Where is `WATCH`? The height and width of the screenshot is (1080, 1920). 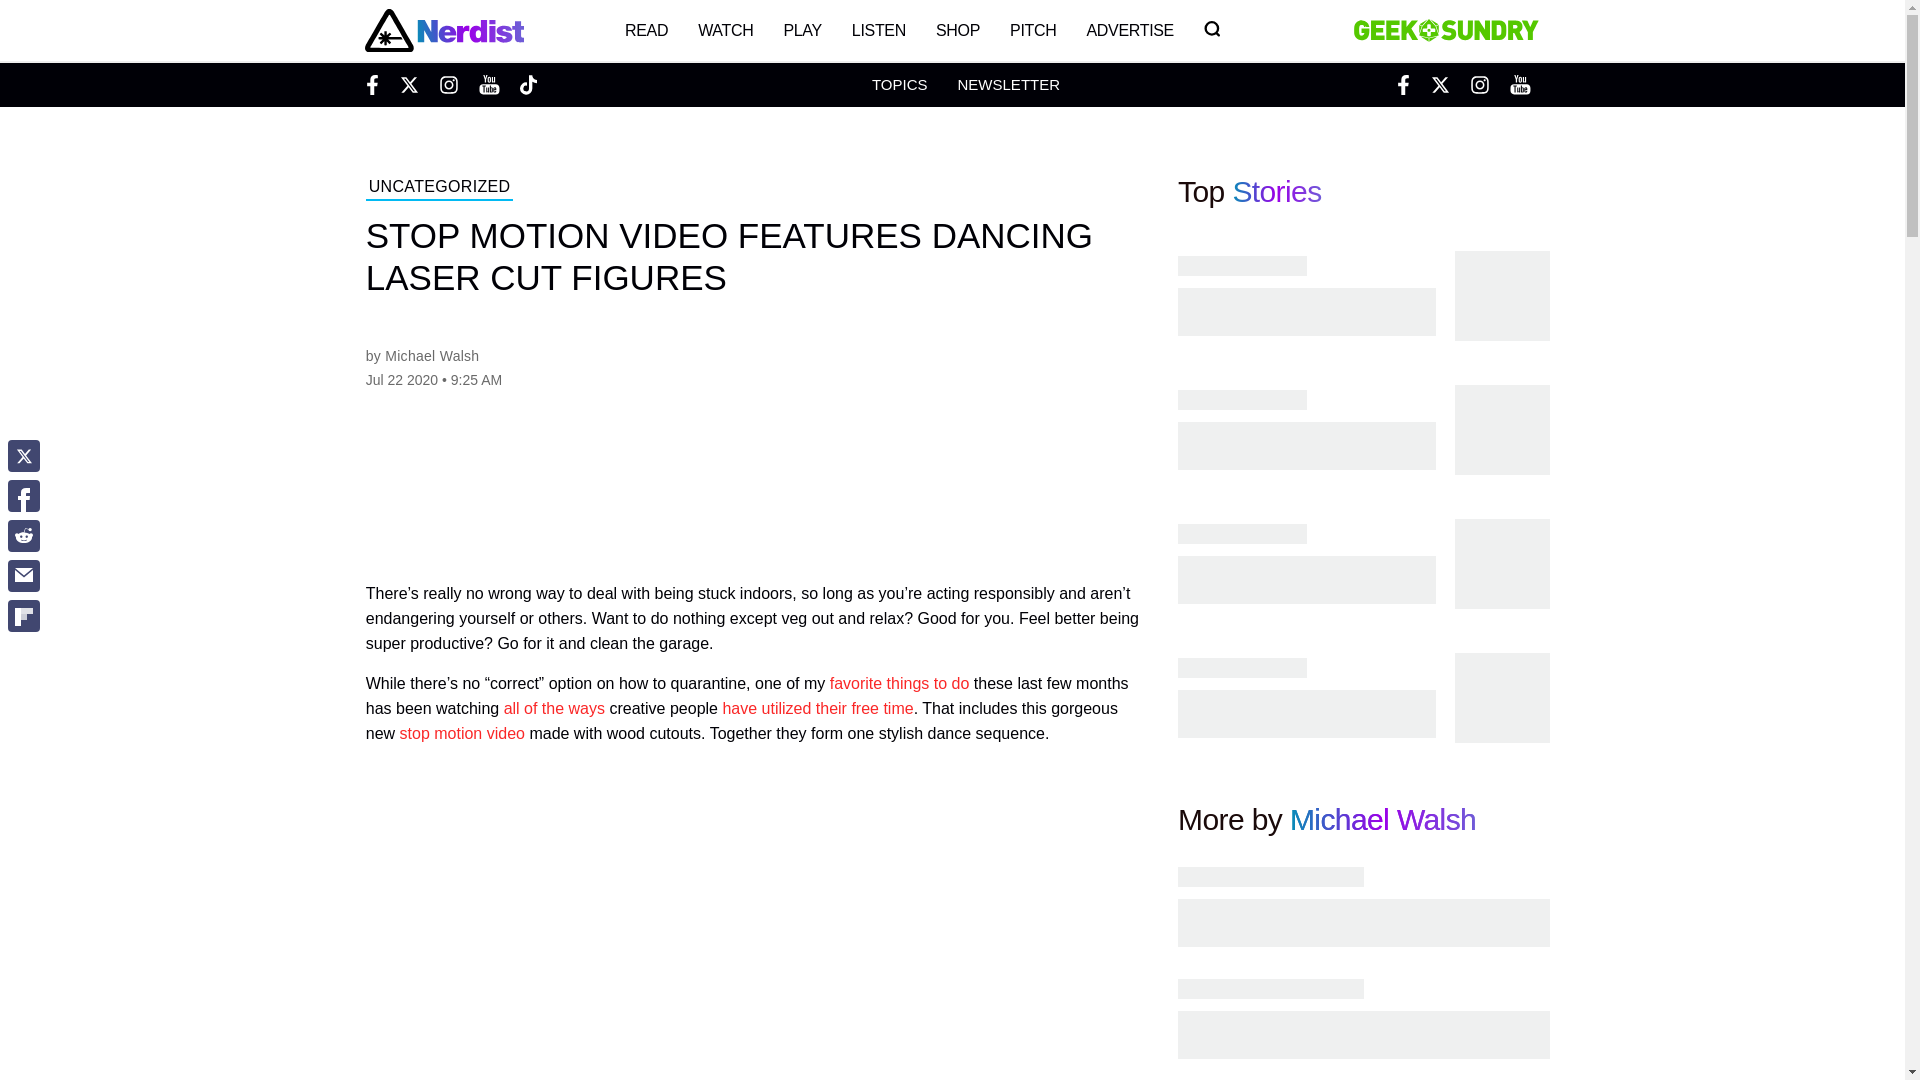
WATCH is located at coordinates (726, 30).